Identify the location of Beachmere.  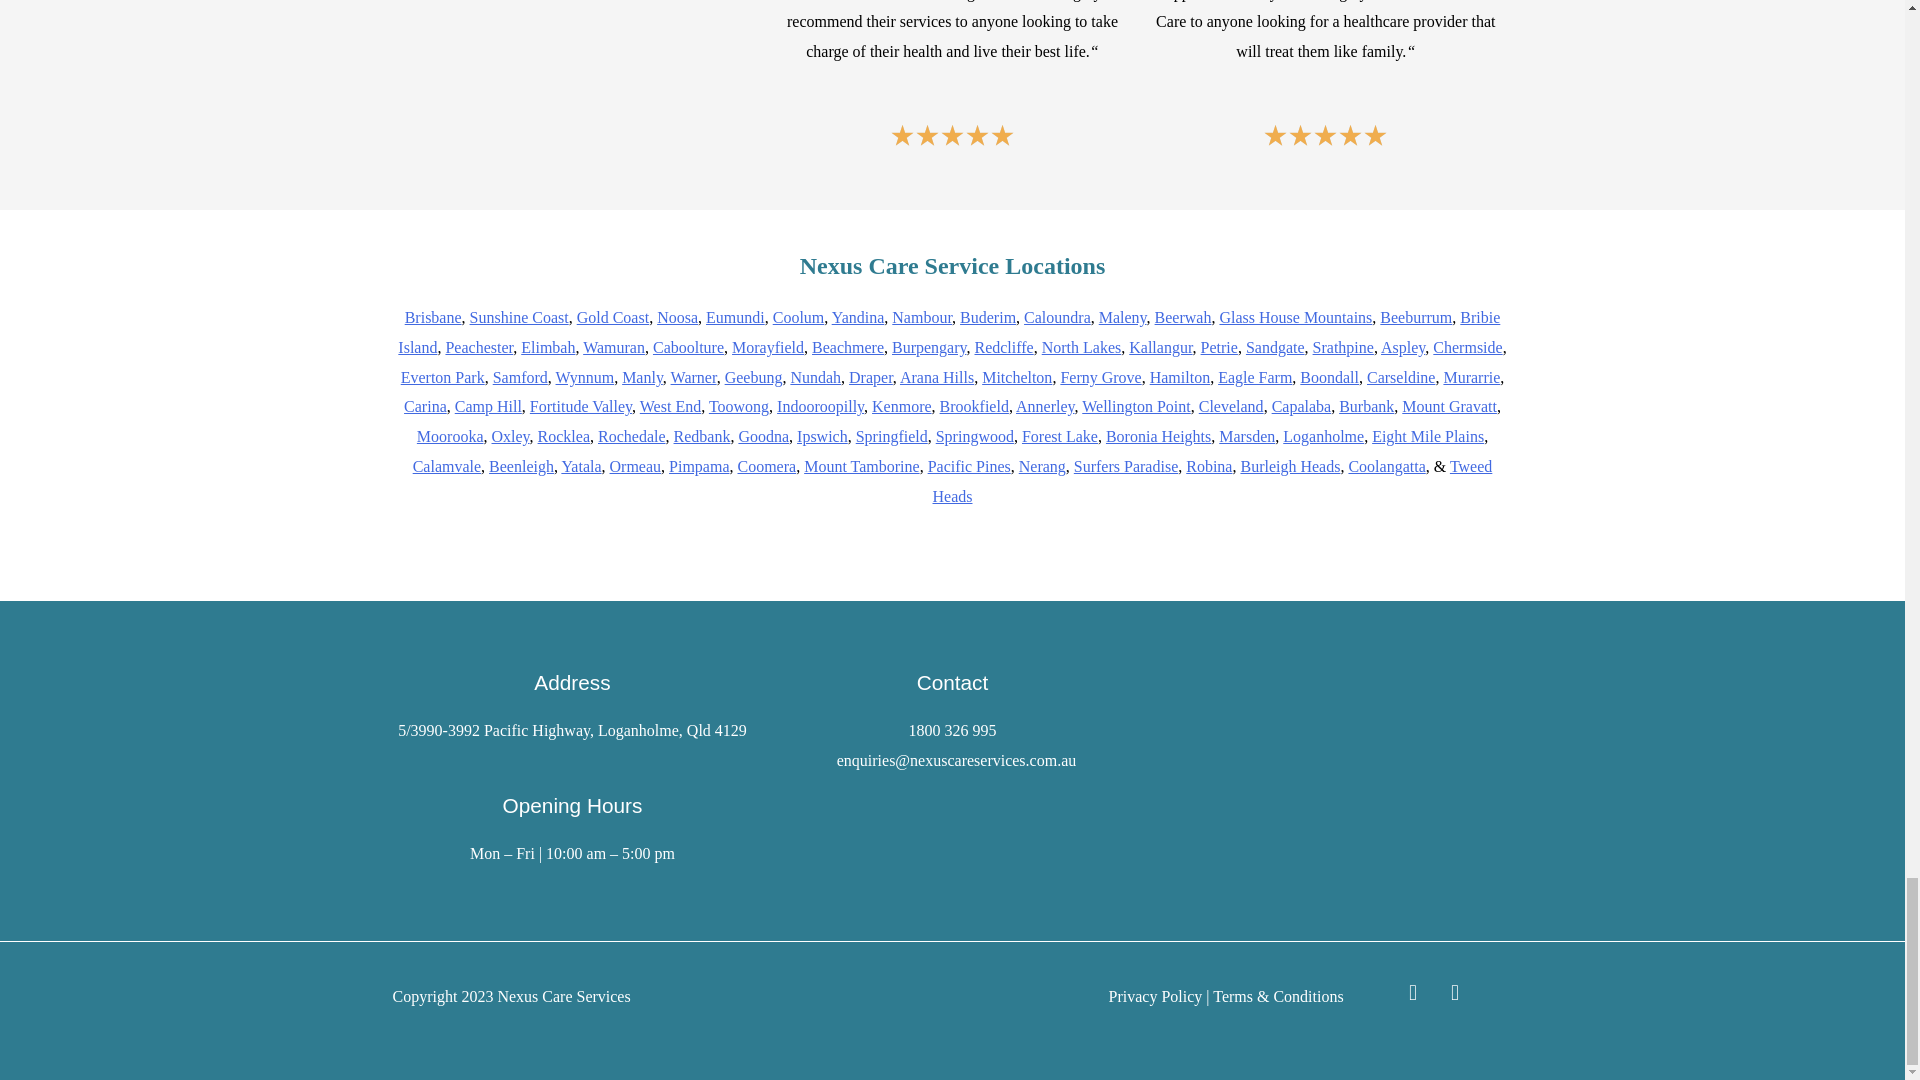
(848, 348).